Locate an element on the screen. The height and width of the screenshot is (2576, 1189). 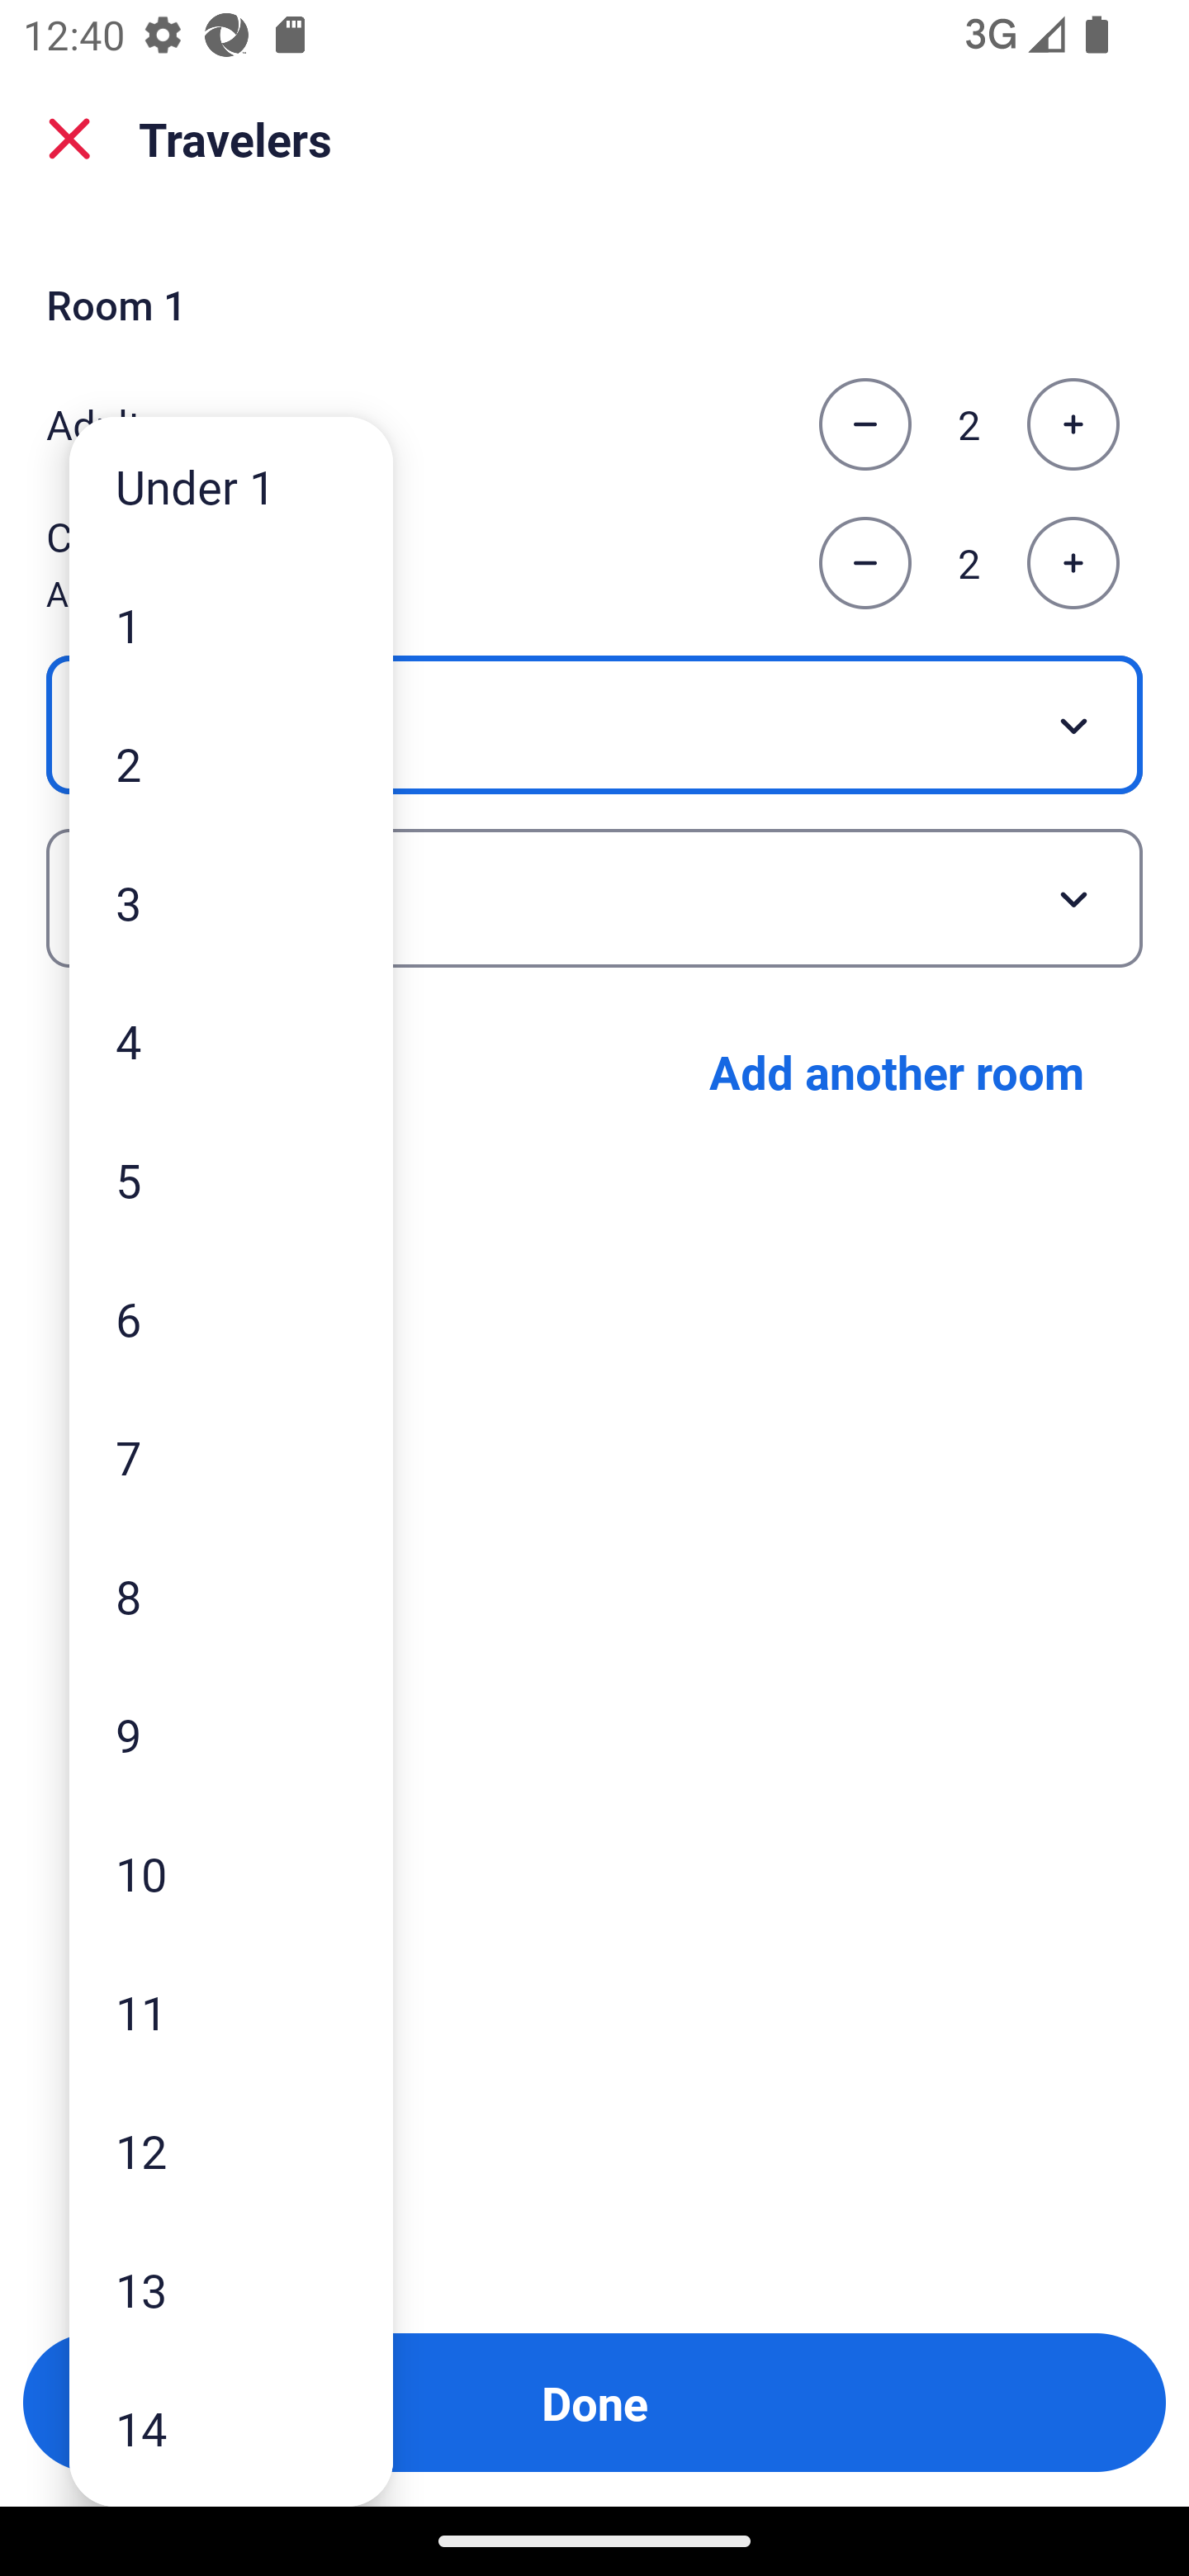
Under 1 is located at coordinates (231, 486).